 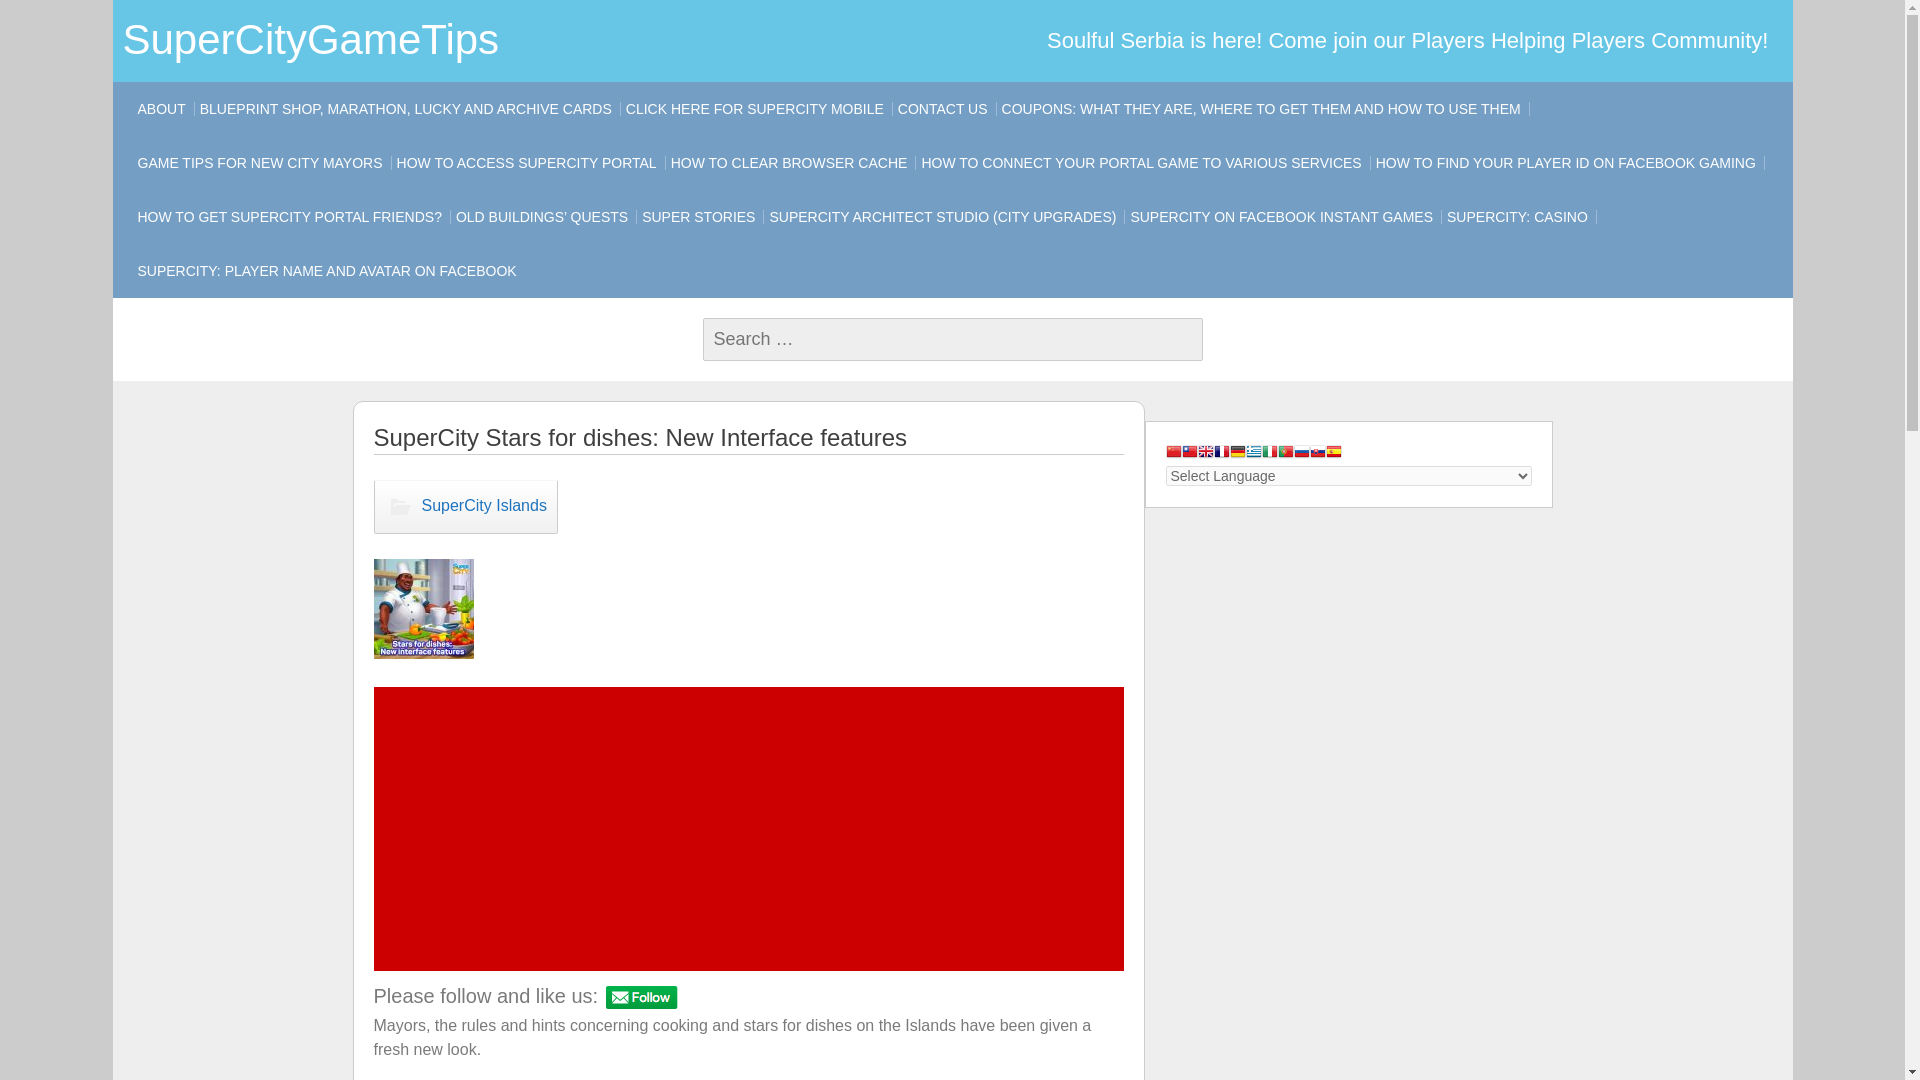 I want to click on HOW TO GET SUPERCITY PORTAL FRIENDS?, so click(x=288, y=217).